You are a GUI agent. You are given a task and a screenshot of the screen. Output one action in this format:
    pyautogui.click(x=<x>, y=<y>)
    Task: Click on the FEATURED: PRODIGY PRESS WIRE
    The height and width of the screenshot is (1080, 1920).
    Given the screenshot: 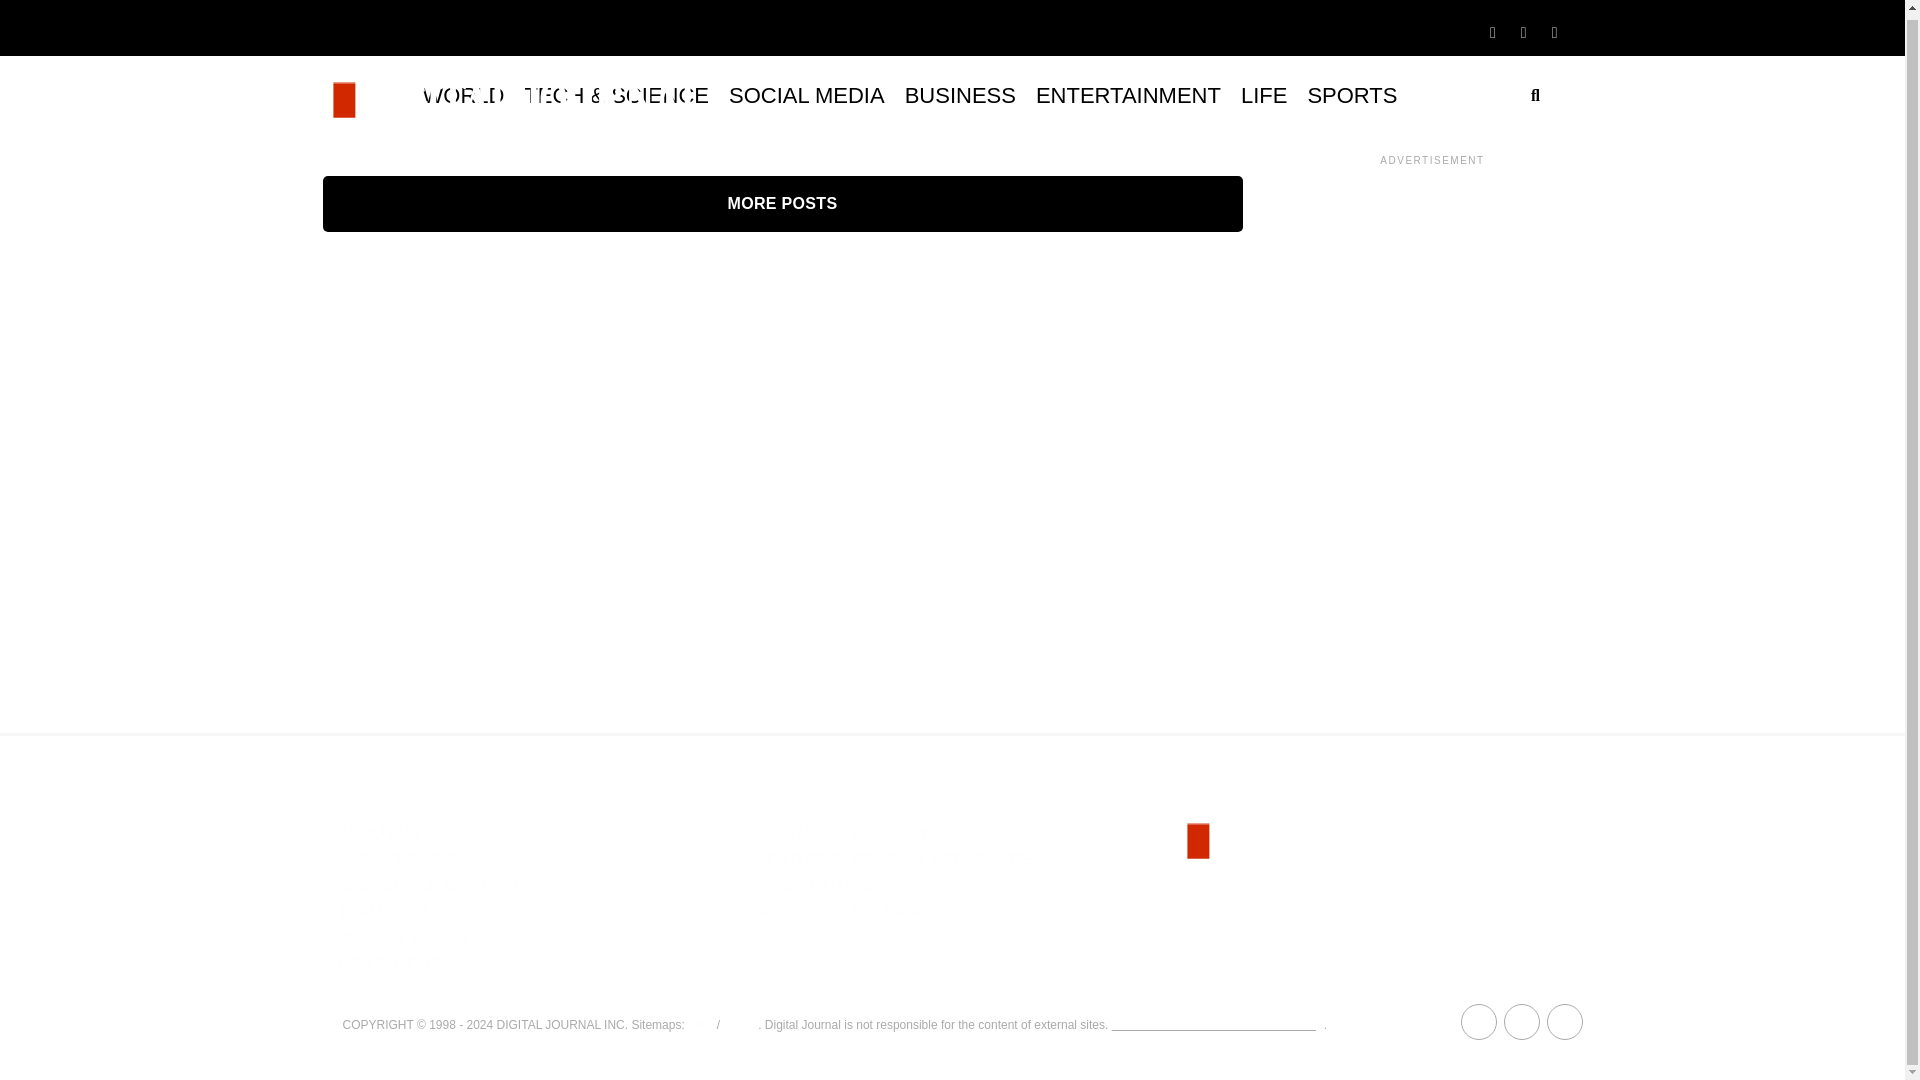 What is the action you would take?
    pyautogui.click(x=894, y=860)
    